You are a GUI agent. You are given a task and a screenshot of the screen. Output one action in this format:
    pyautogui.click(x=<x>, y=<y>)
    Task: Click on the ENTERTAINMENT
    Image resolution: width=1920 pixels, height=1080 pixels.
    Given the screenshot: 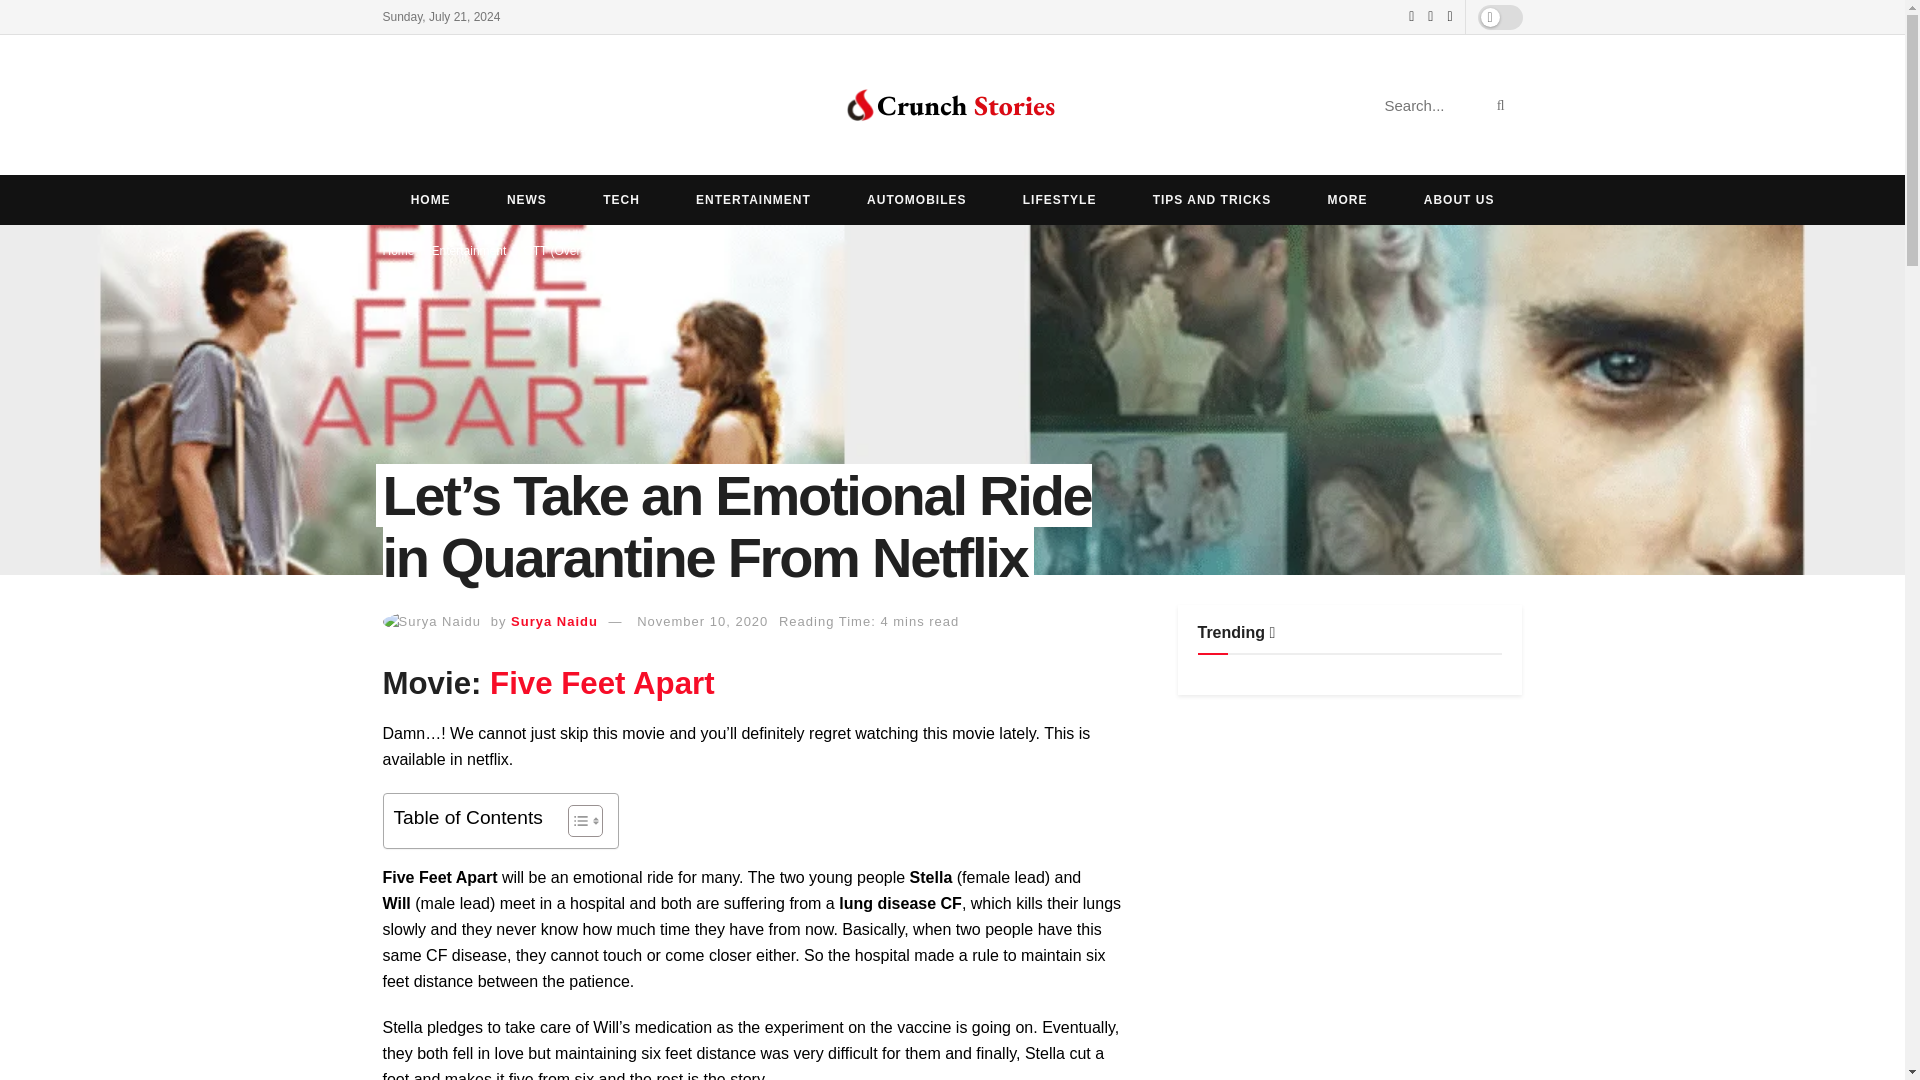 What is the action you would take?
    pyautogui.click(x=754, y=199)
    